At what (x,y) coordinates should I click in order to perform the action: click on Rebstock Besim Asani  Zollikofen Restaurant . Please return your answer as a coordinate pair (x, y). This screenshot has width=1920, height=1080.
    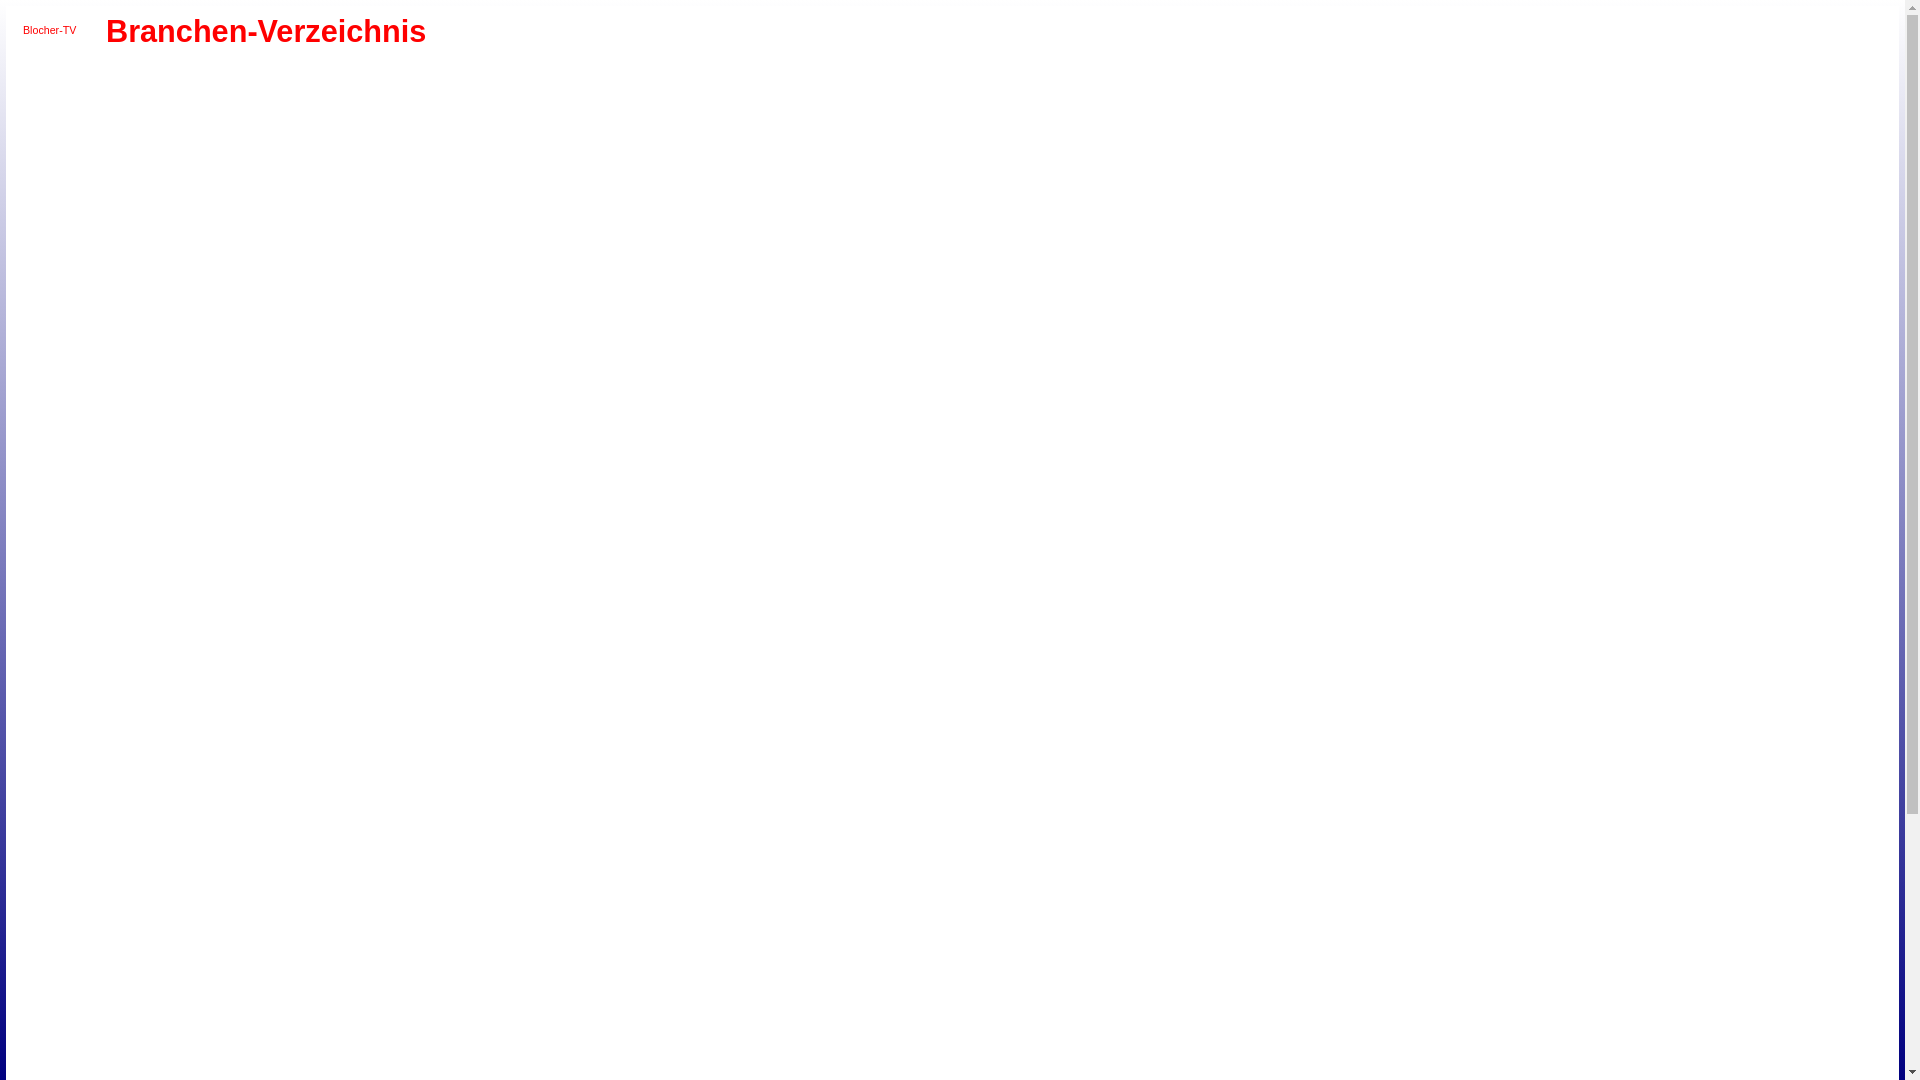
    Looking at the image, I should click on (488, 425).